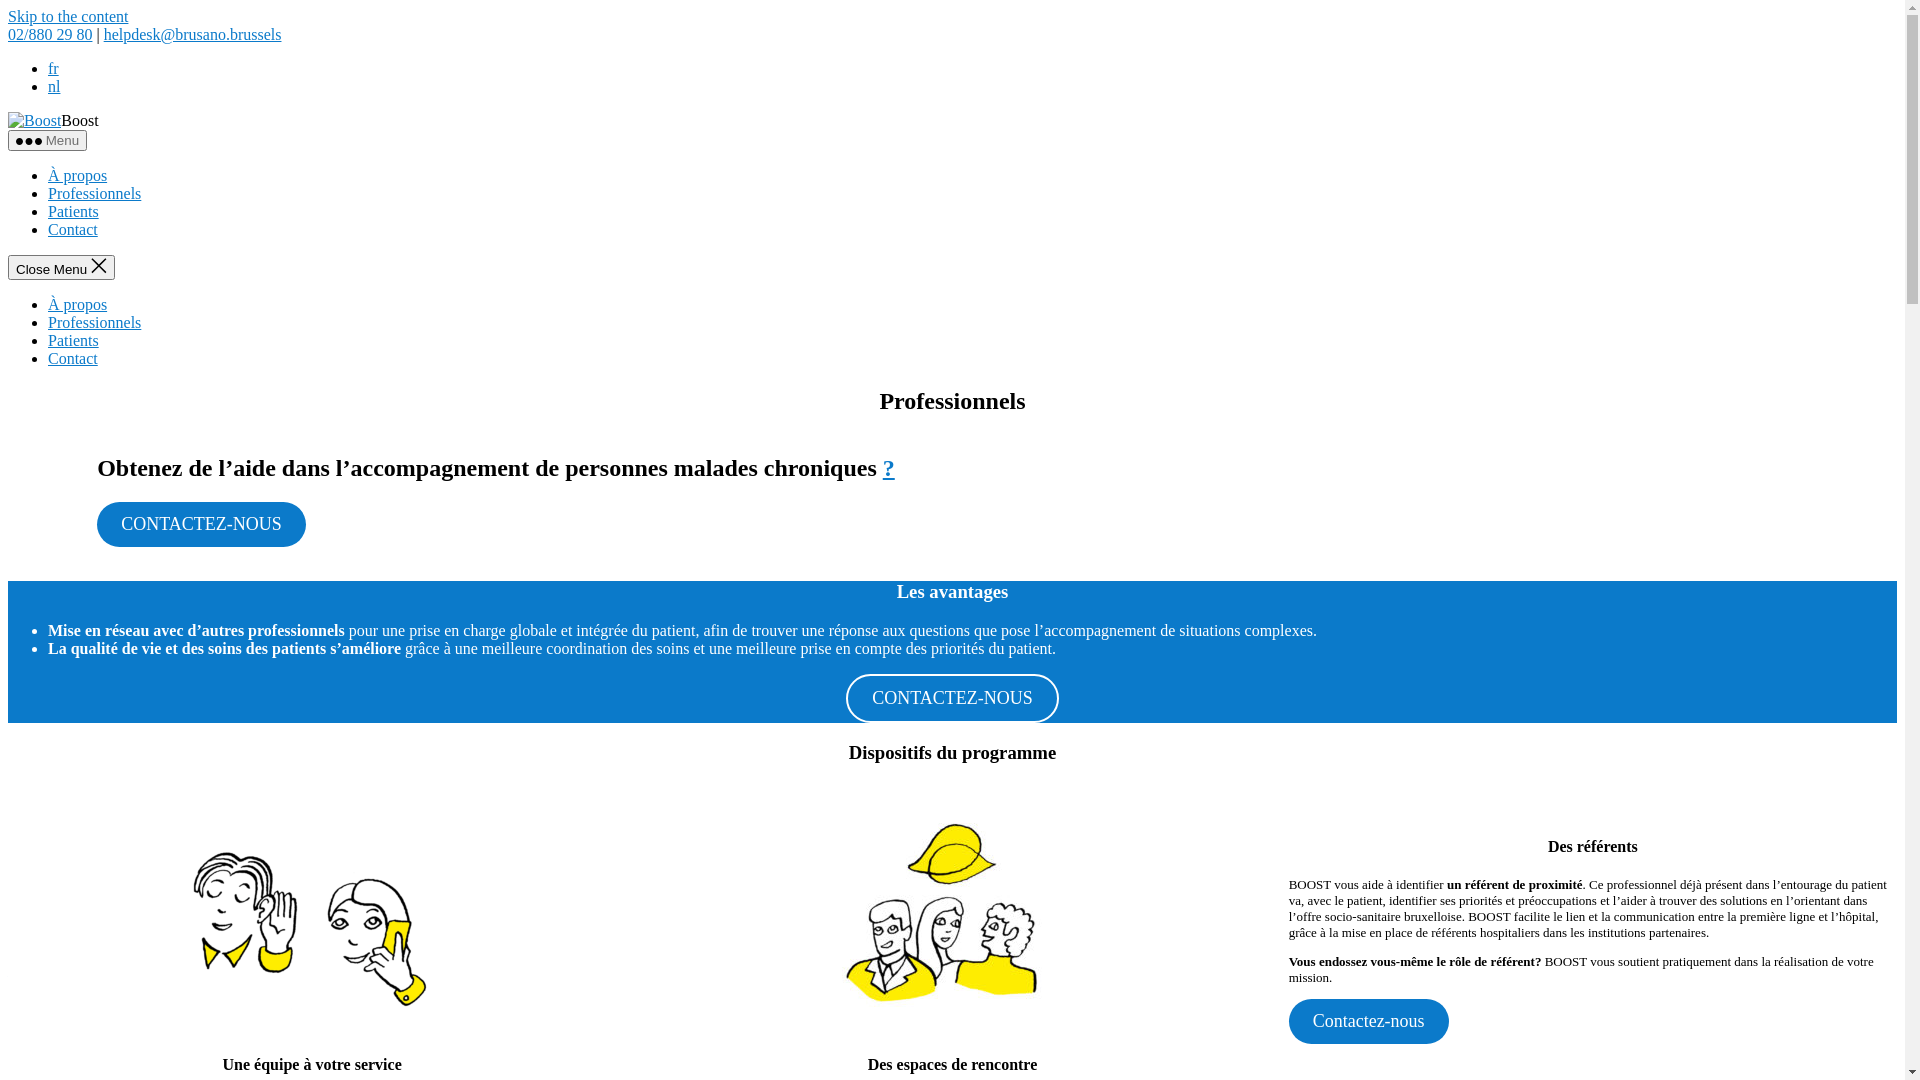 The width and height of the screenshot is (1920, 1080). What do you see at coordinates (74, 212) in the screenshot?
I see `Patients` at bounding box center [74, 212].